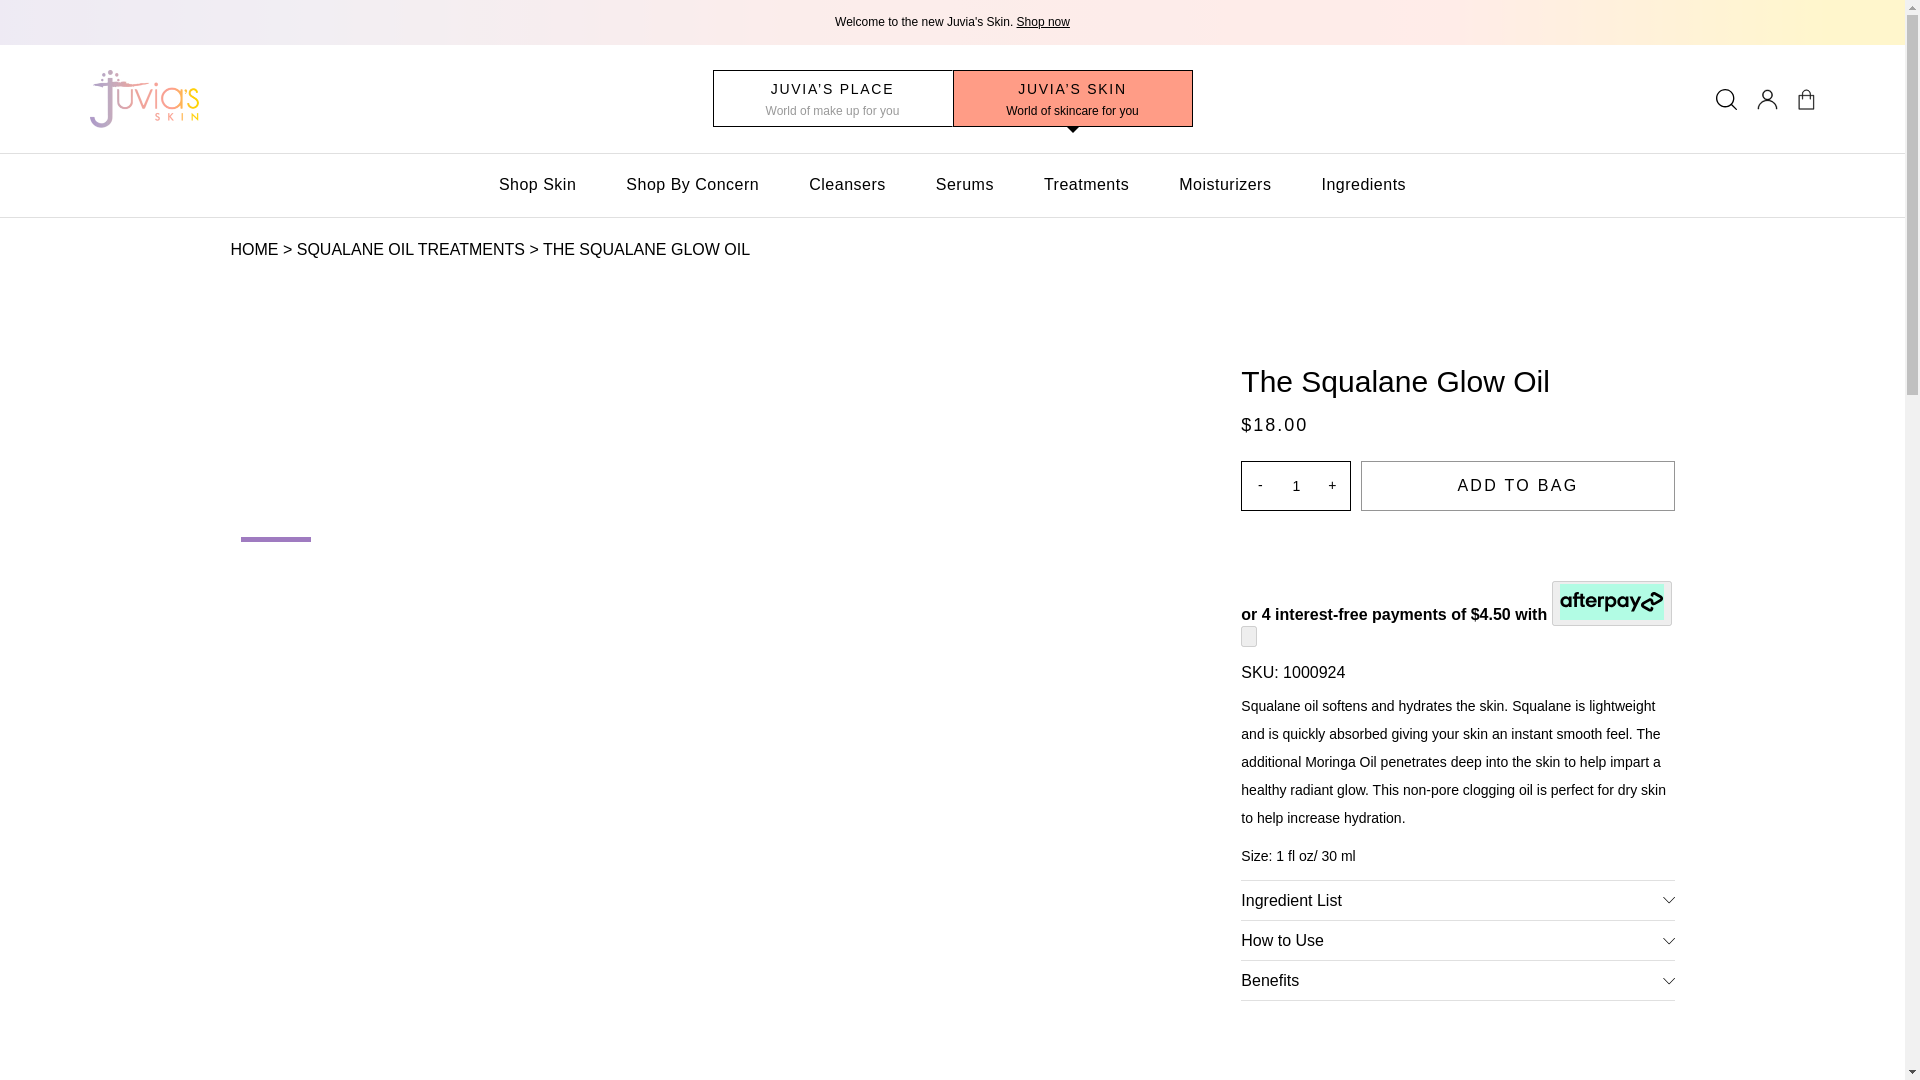 The width and height of the screenshot is (1920, 1080). Describe the element at coordinates (1726, 98) in the screenshot. I see `search` at that location.